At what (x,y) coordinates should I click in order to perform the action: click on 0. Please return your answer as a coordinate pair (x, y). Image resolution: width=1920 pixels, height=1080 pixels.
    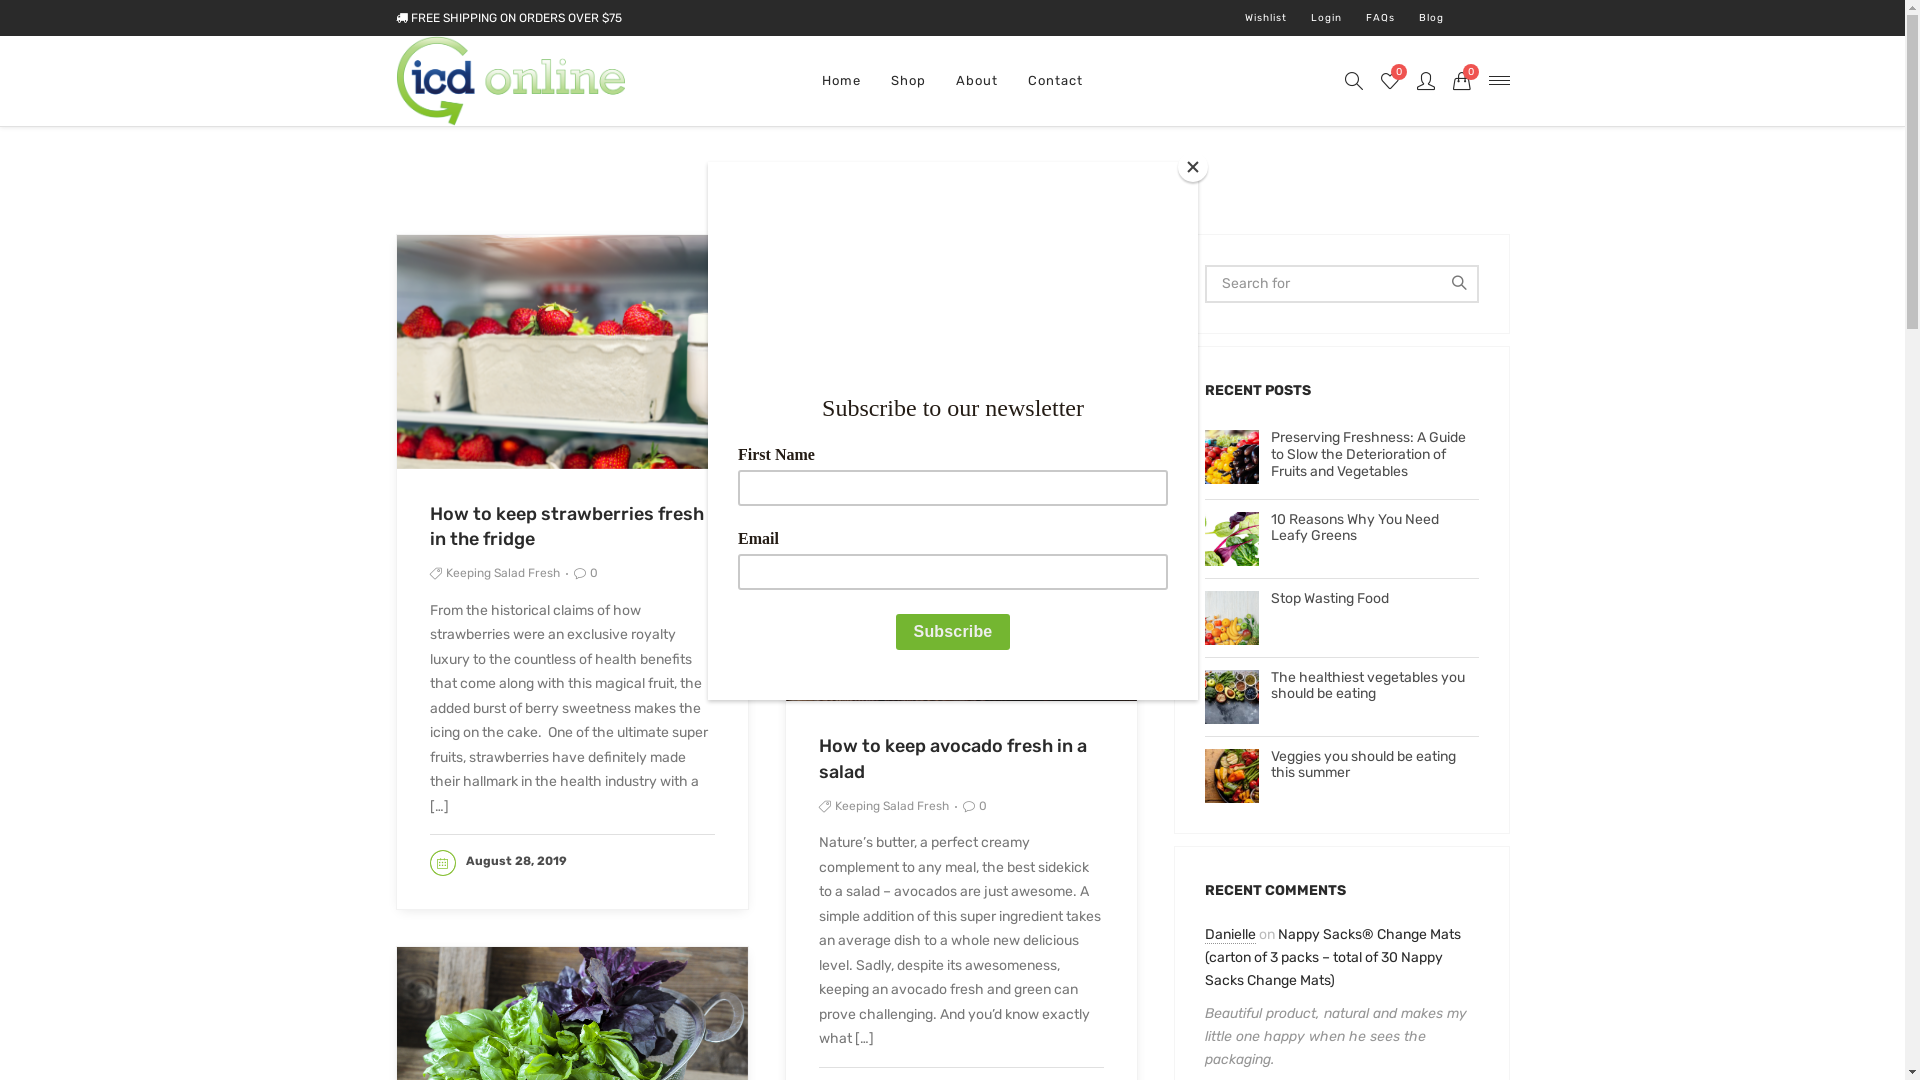
    Looking at the image, I should click on (1390, 81).